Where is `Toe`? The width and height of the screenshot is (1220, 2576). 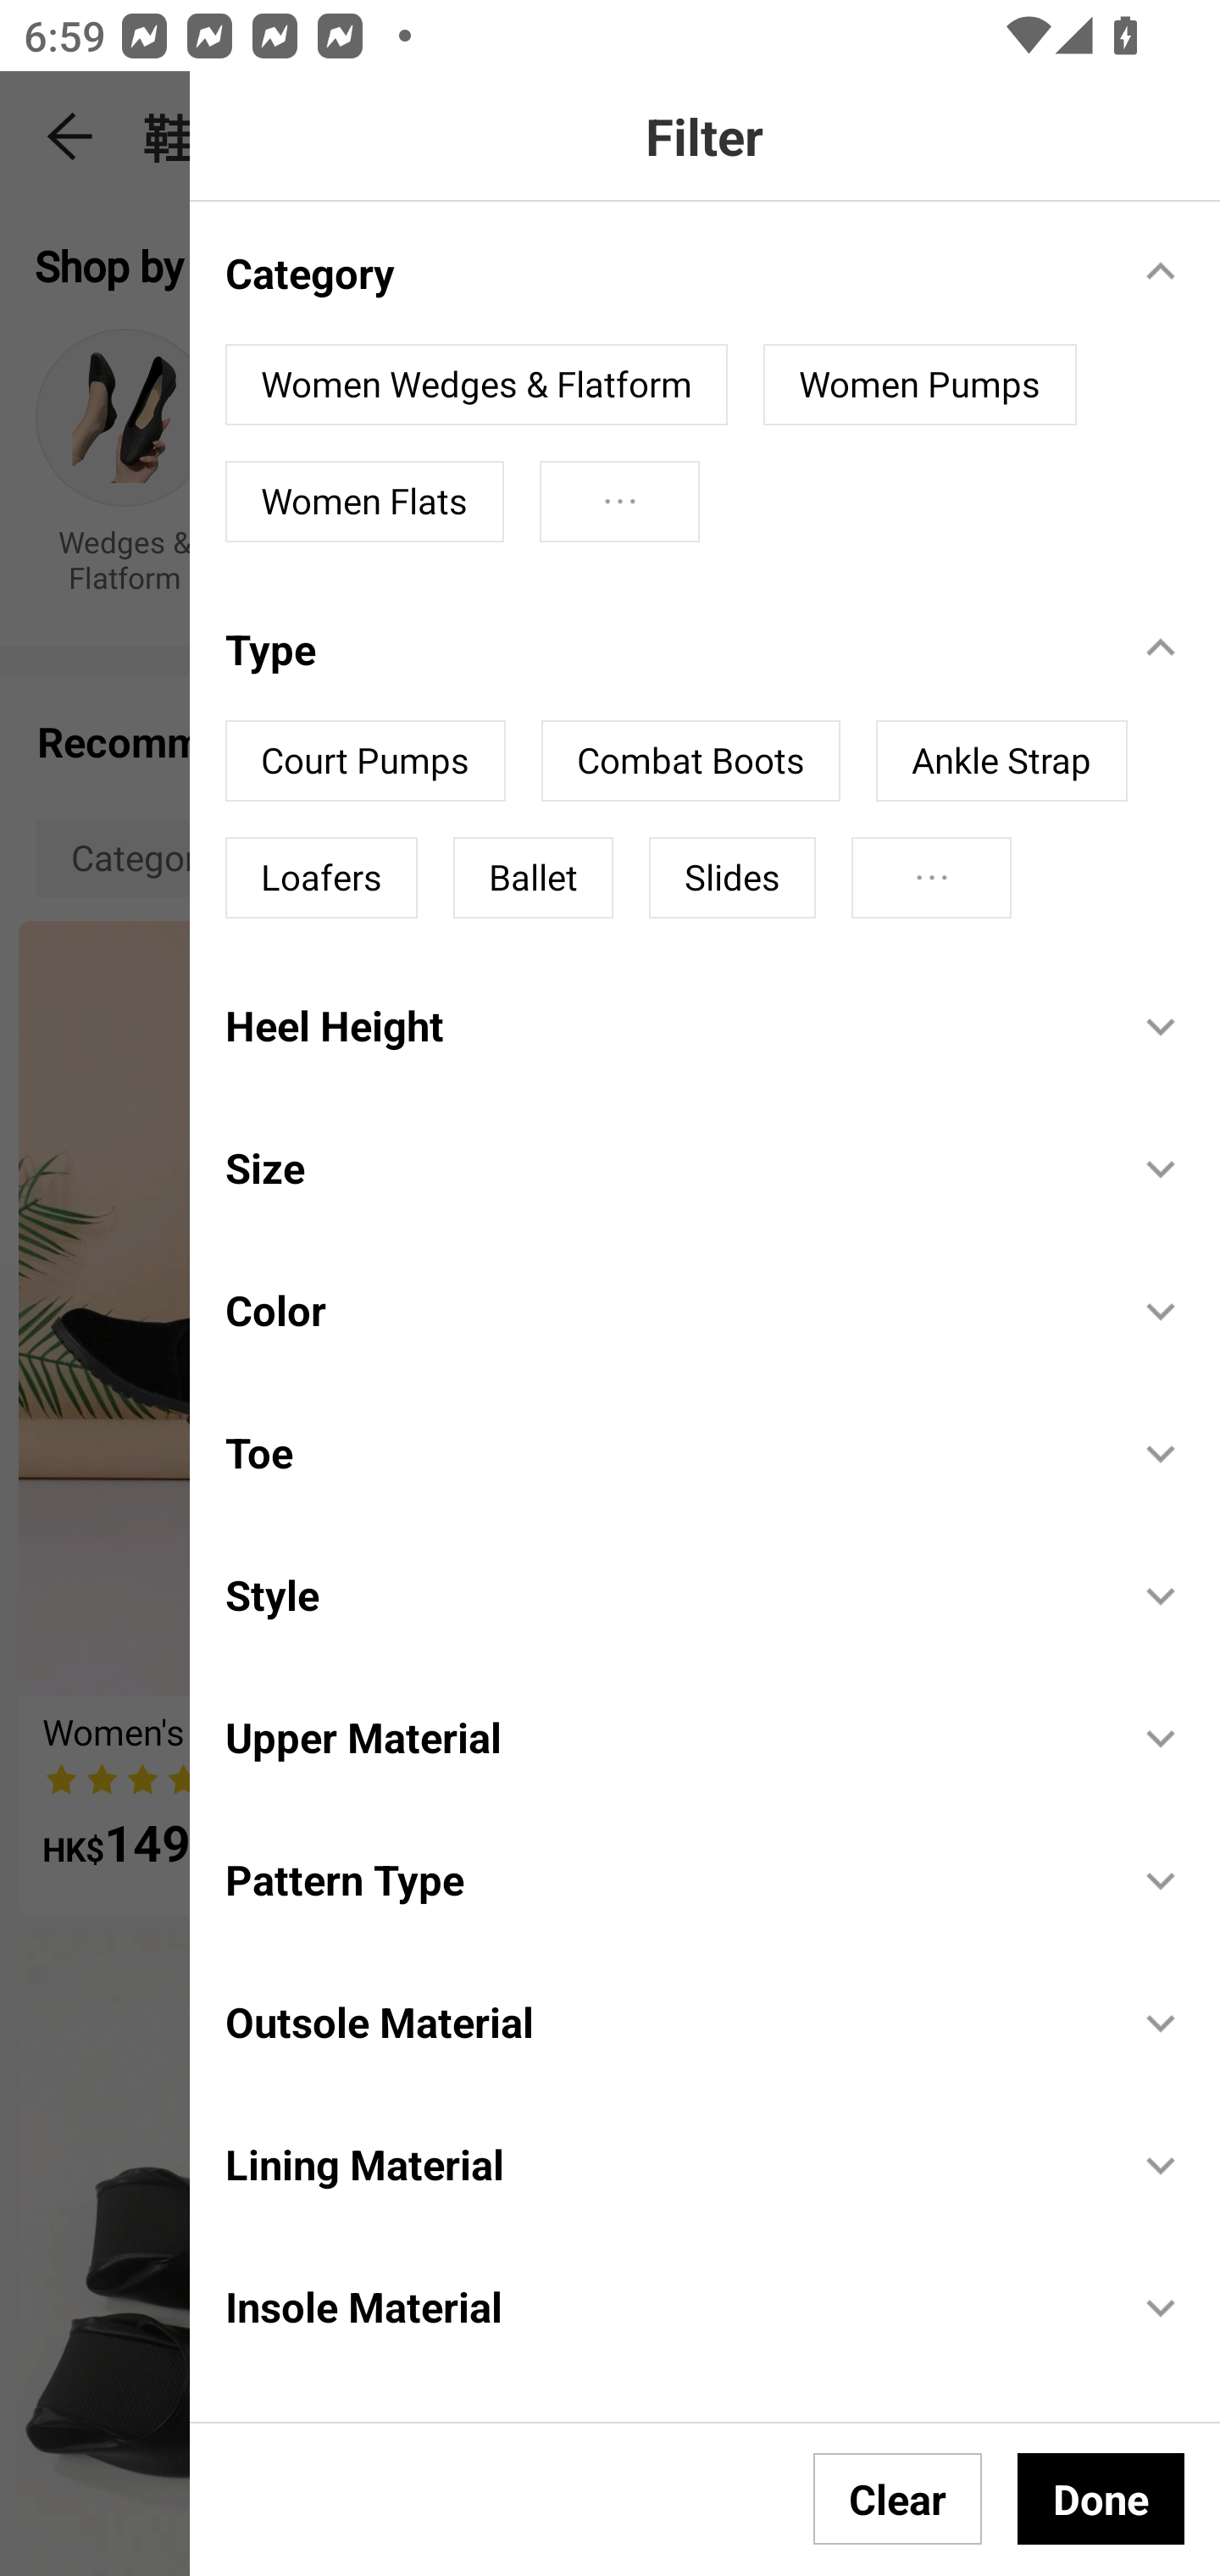 Toe is located at coordinates (663, 1452).